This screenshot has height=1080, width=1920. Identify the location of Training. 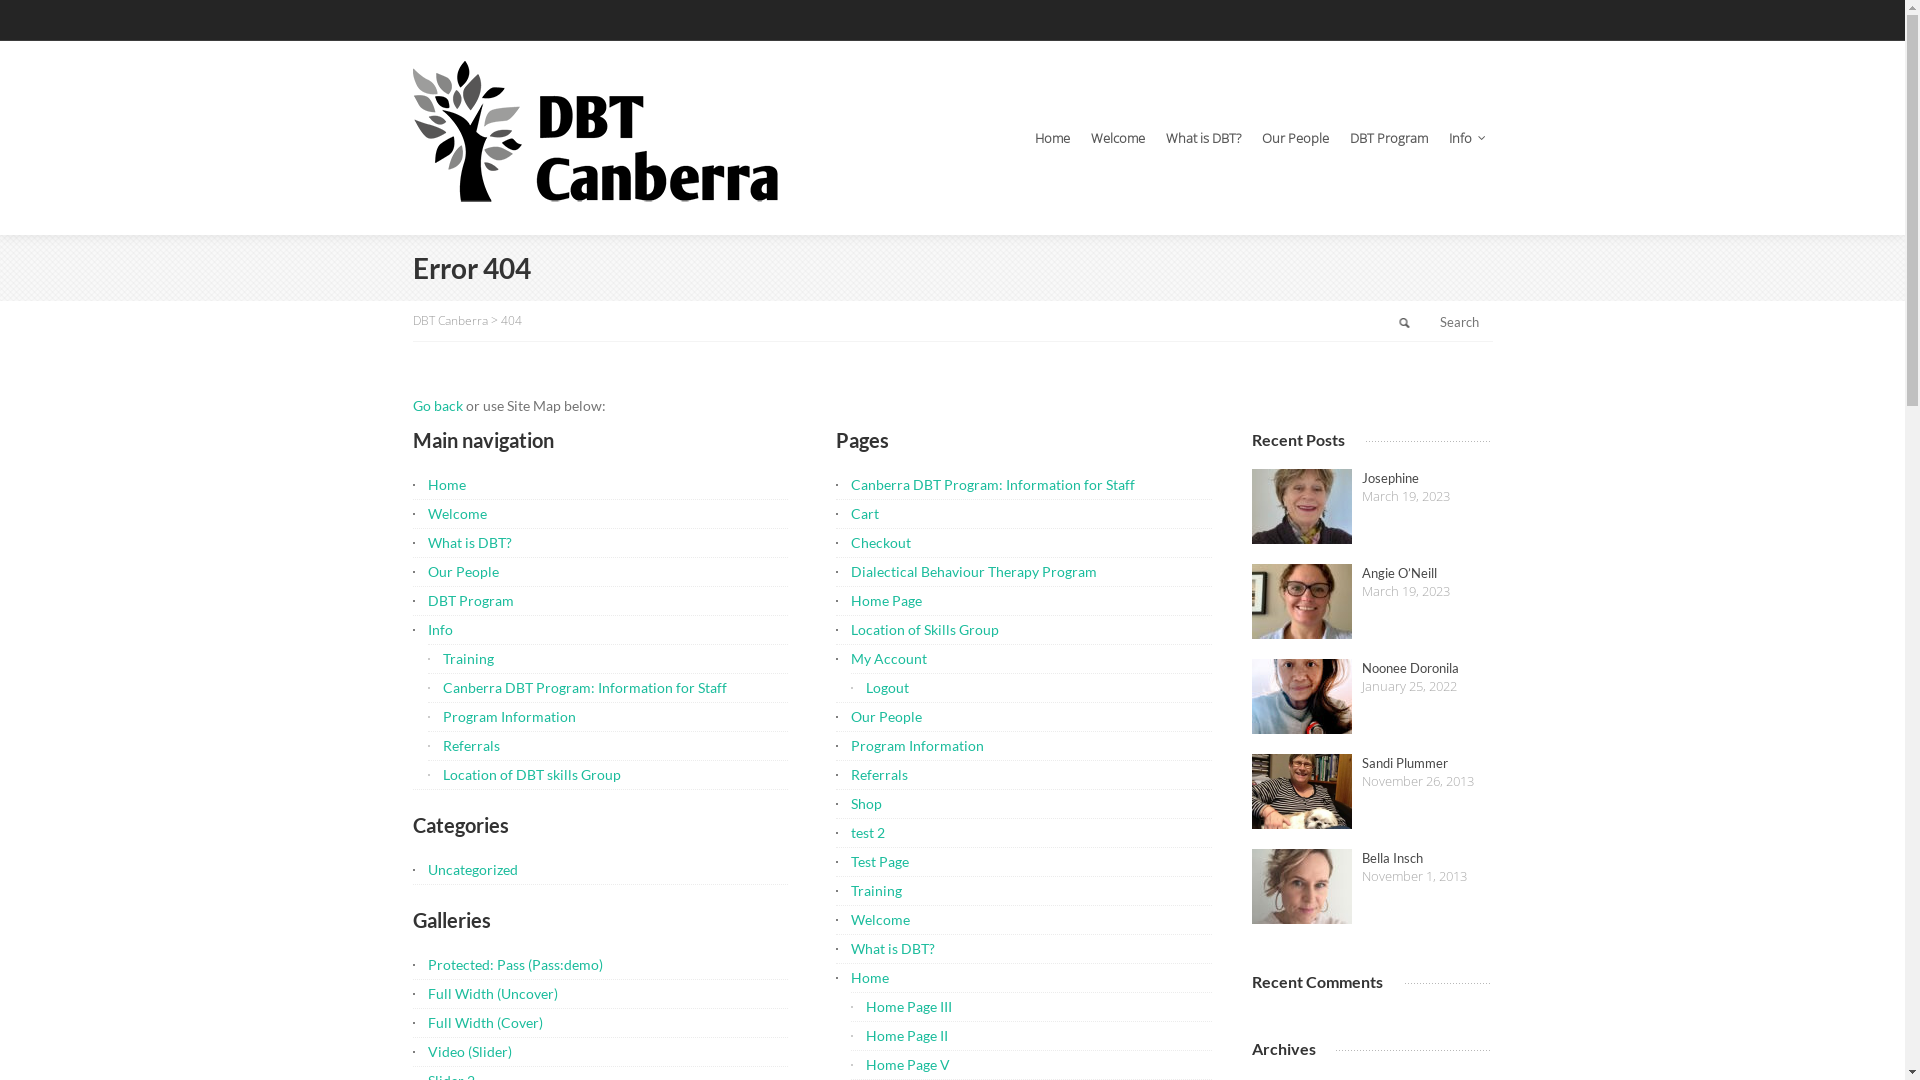
(468, 658).